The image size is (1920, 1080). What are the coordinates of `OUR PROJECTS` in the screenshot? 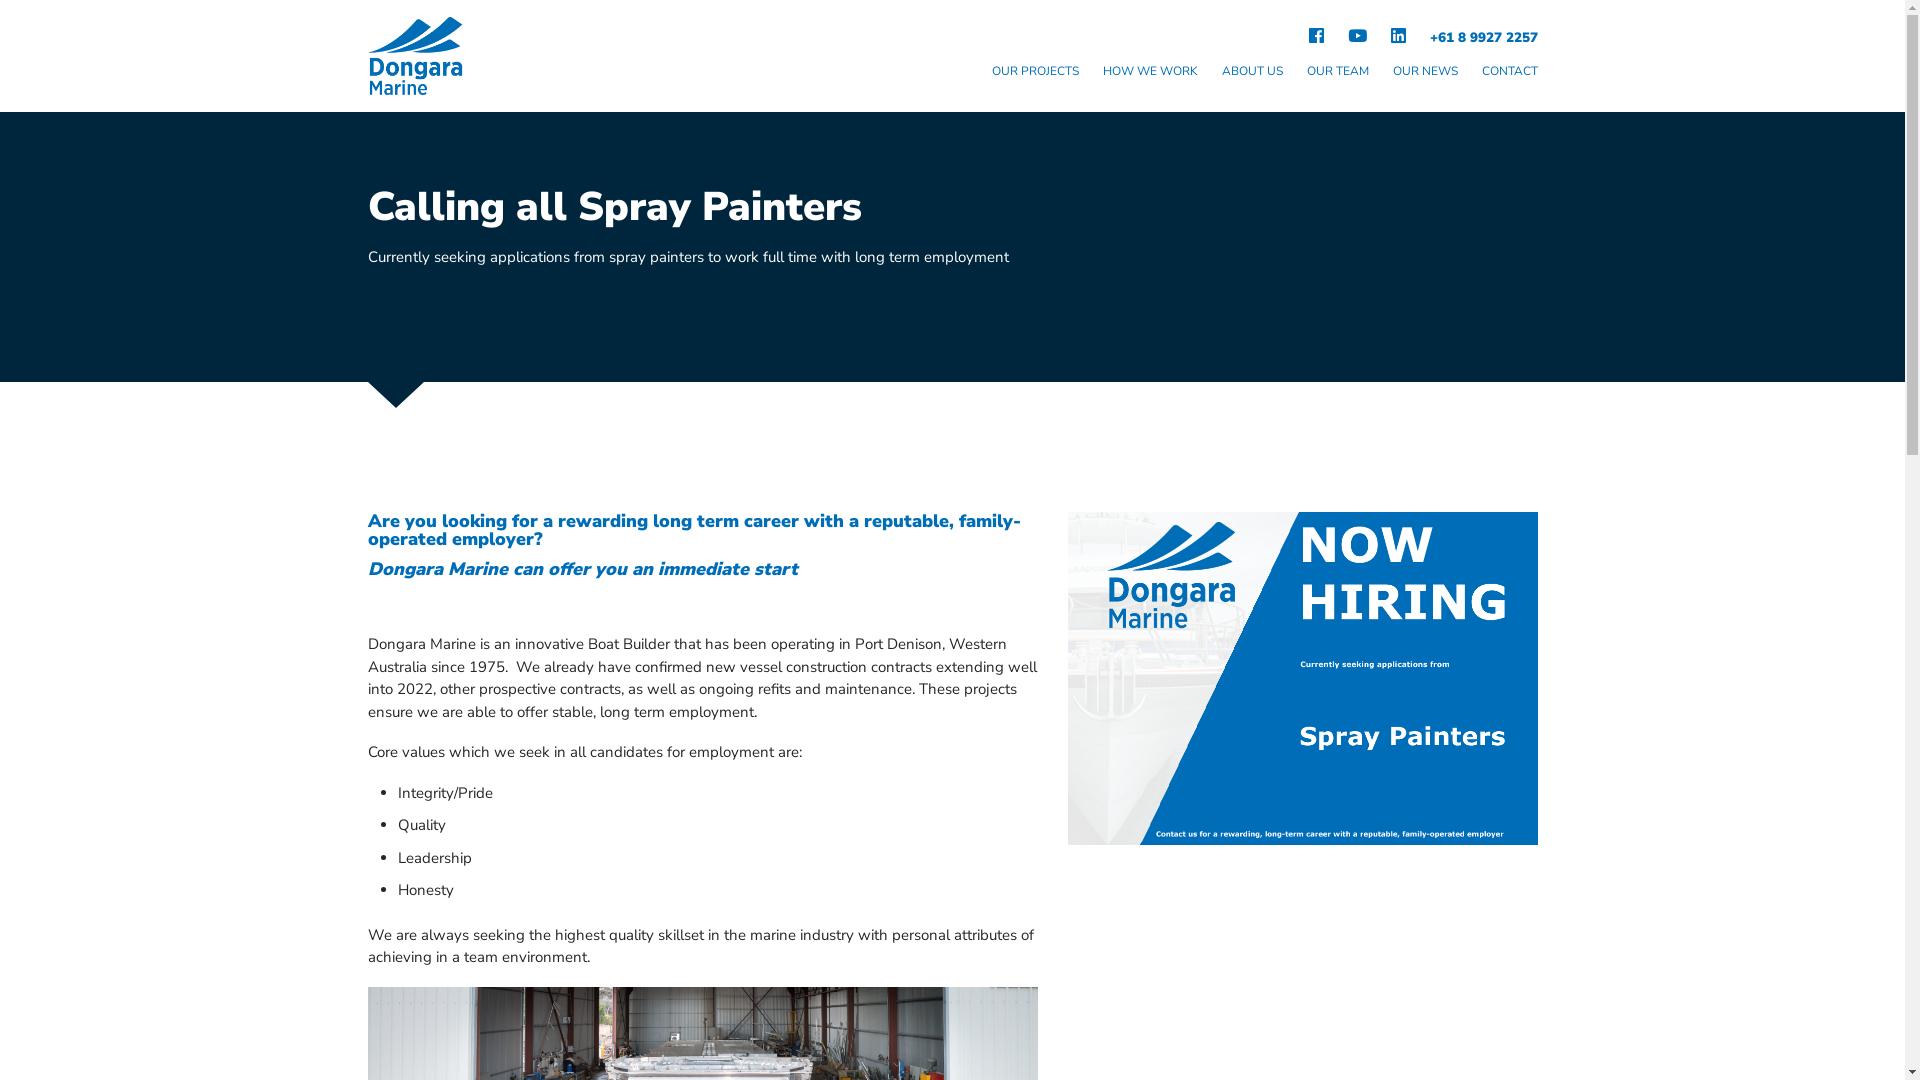 It's located at (1036, 74).